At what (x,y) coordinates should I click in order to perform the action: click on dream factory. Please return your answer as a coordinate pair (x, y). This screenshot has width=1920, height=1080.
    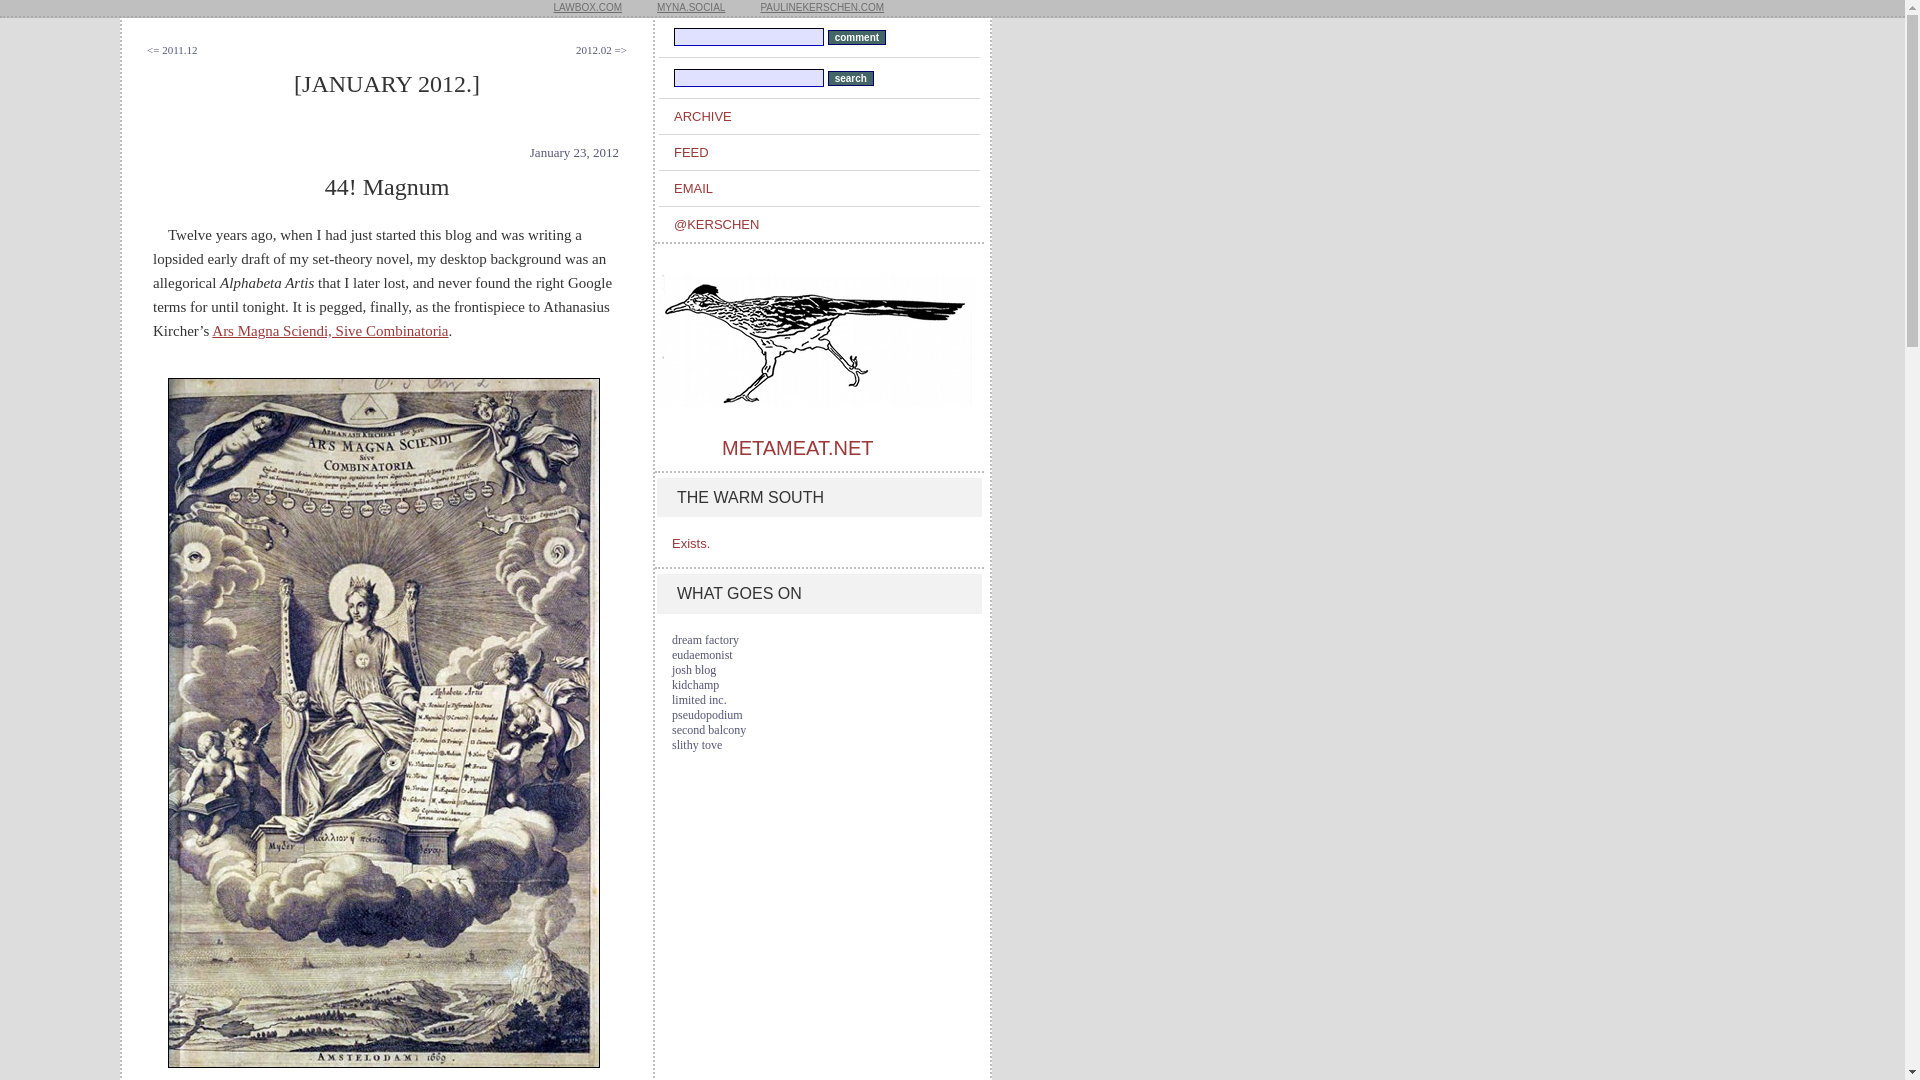
    Looking at the image, I should click on (706, 639).